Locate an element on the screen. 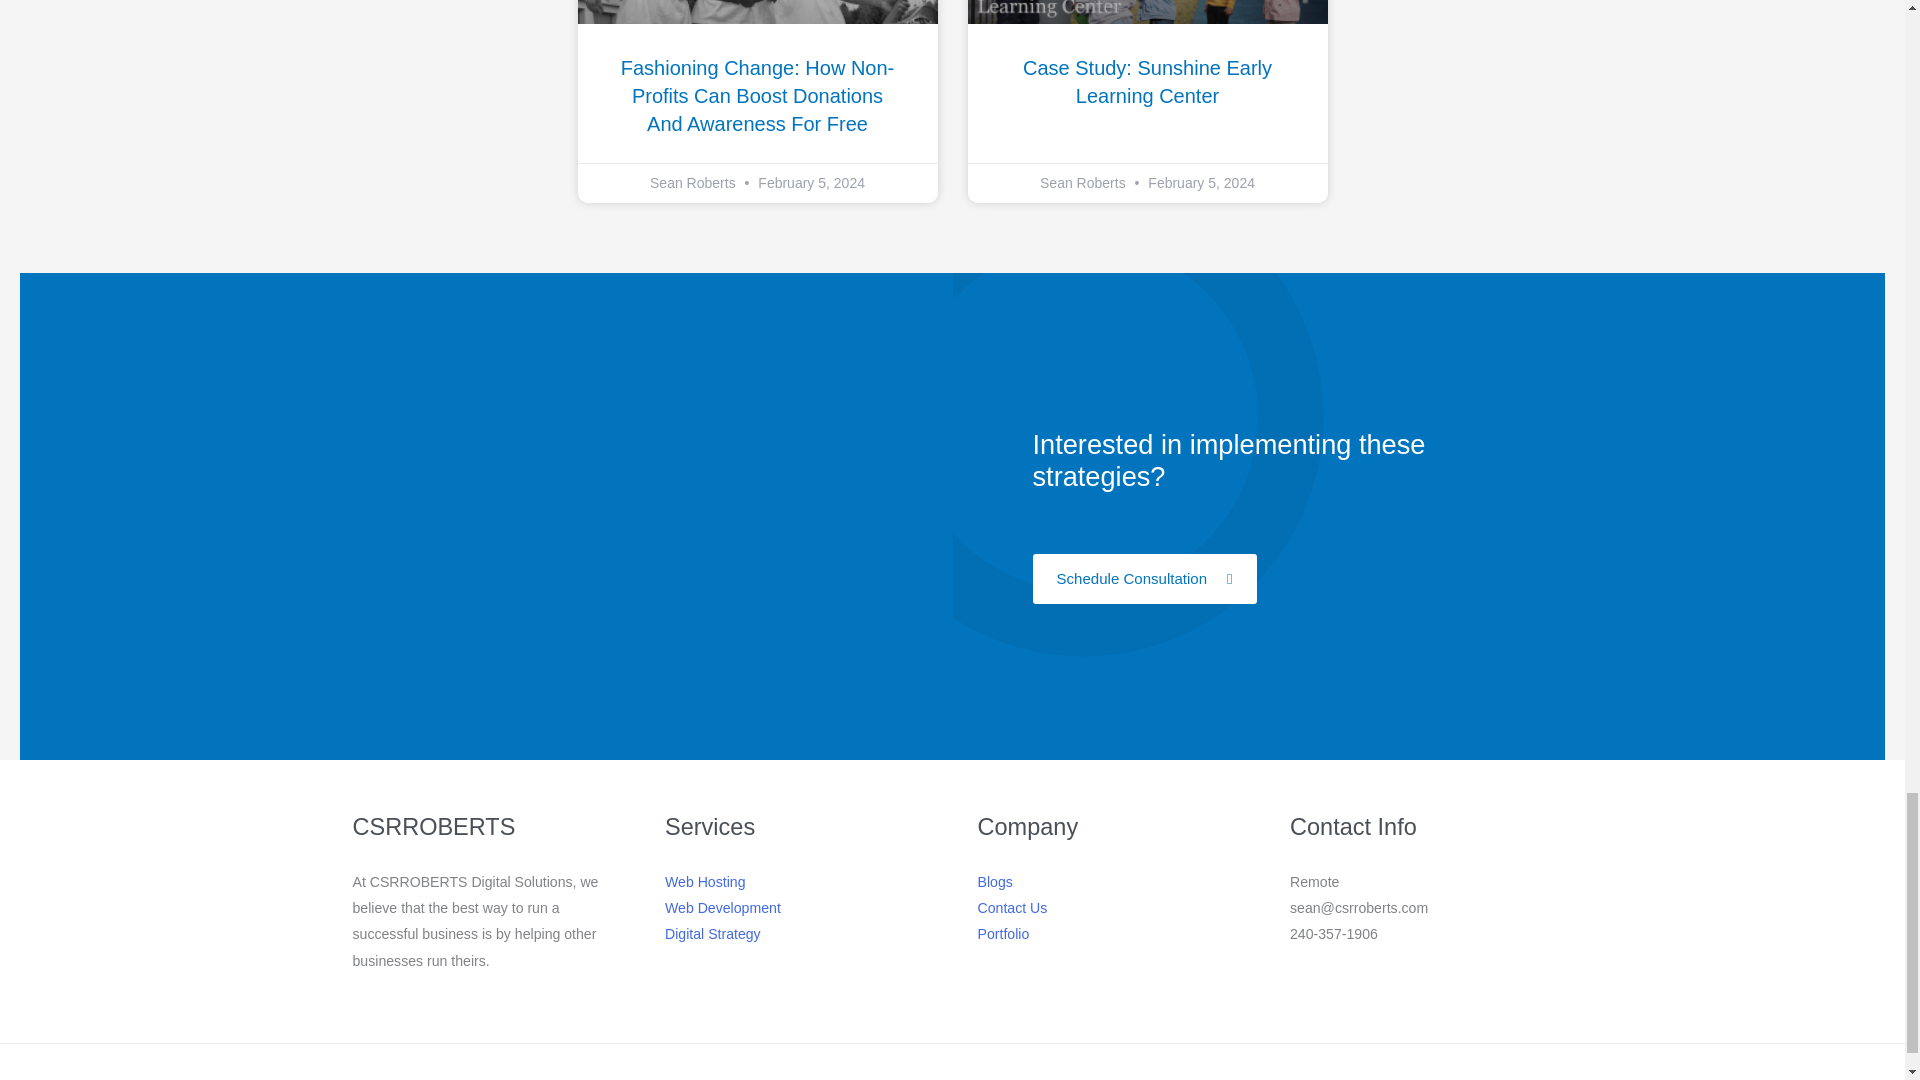 Image resolution: width=1920 pixels, height=1080 pixels. Contact Us is located at coordinates (1012, 907).